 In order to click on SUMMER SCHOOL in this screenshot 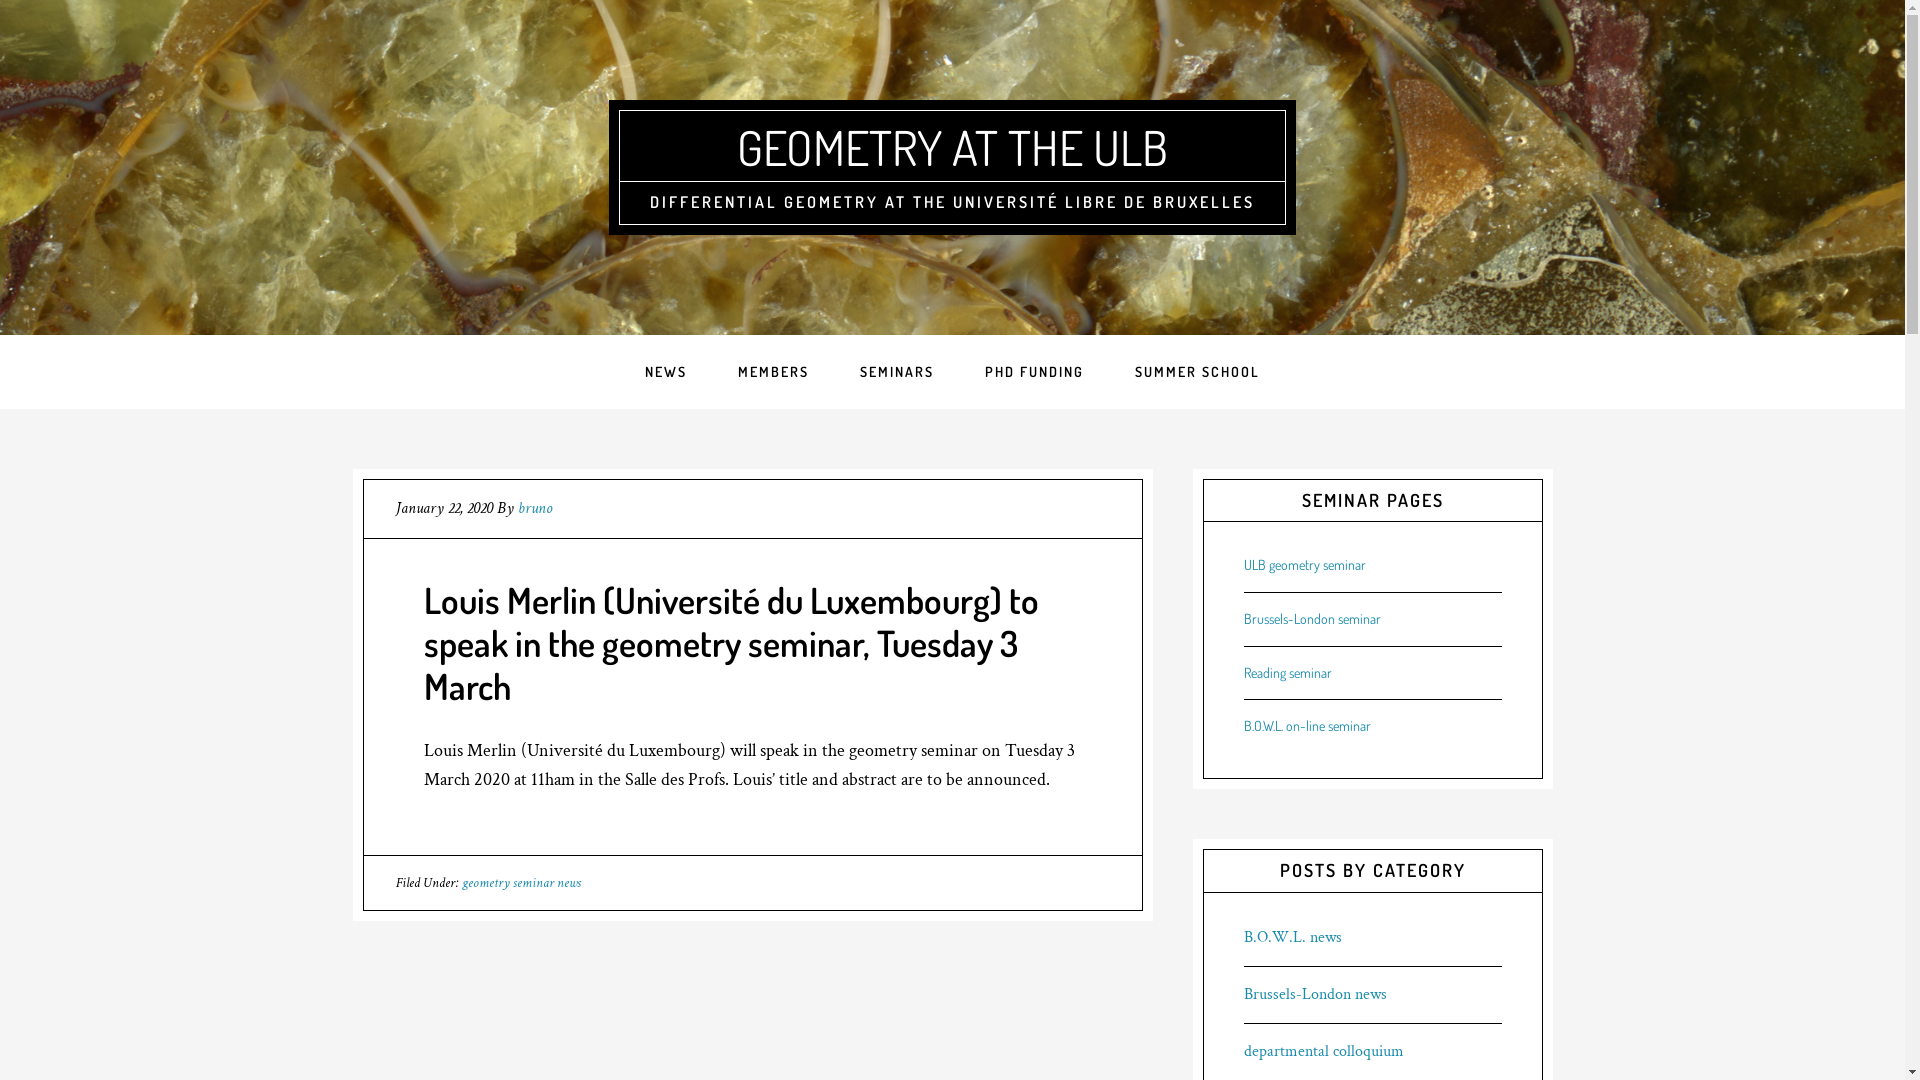, I will do `click(1198, 372)`.